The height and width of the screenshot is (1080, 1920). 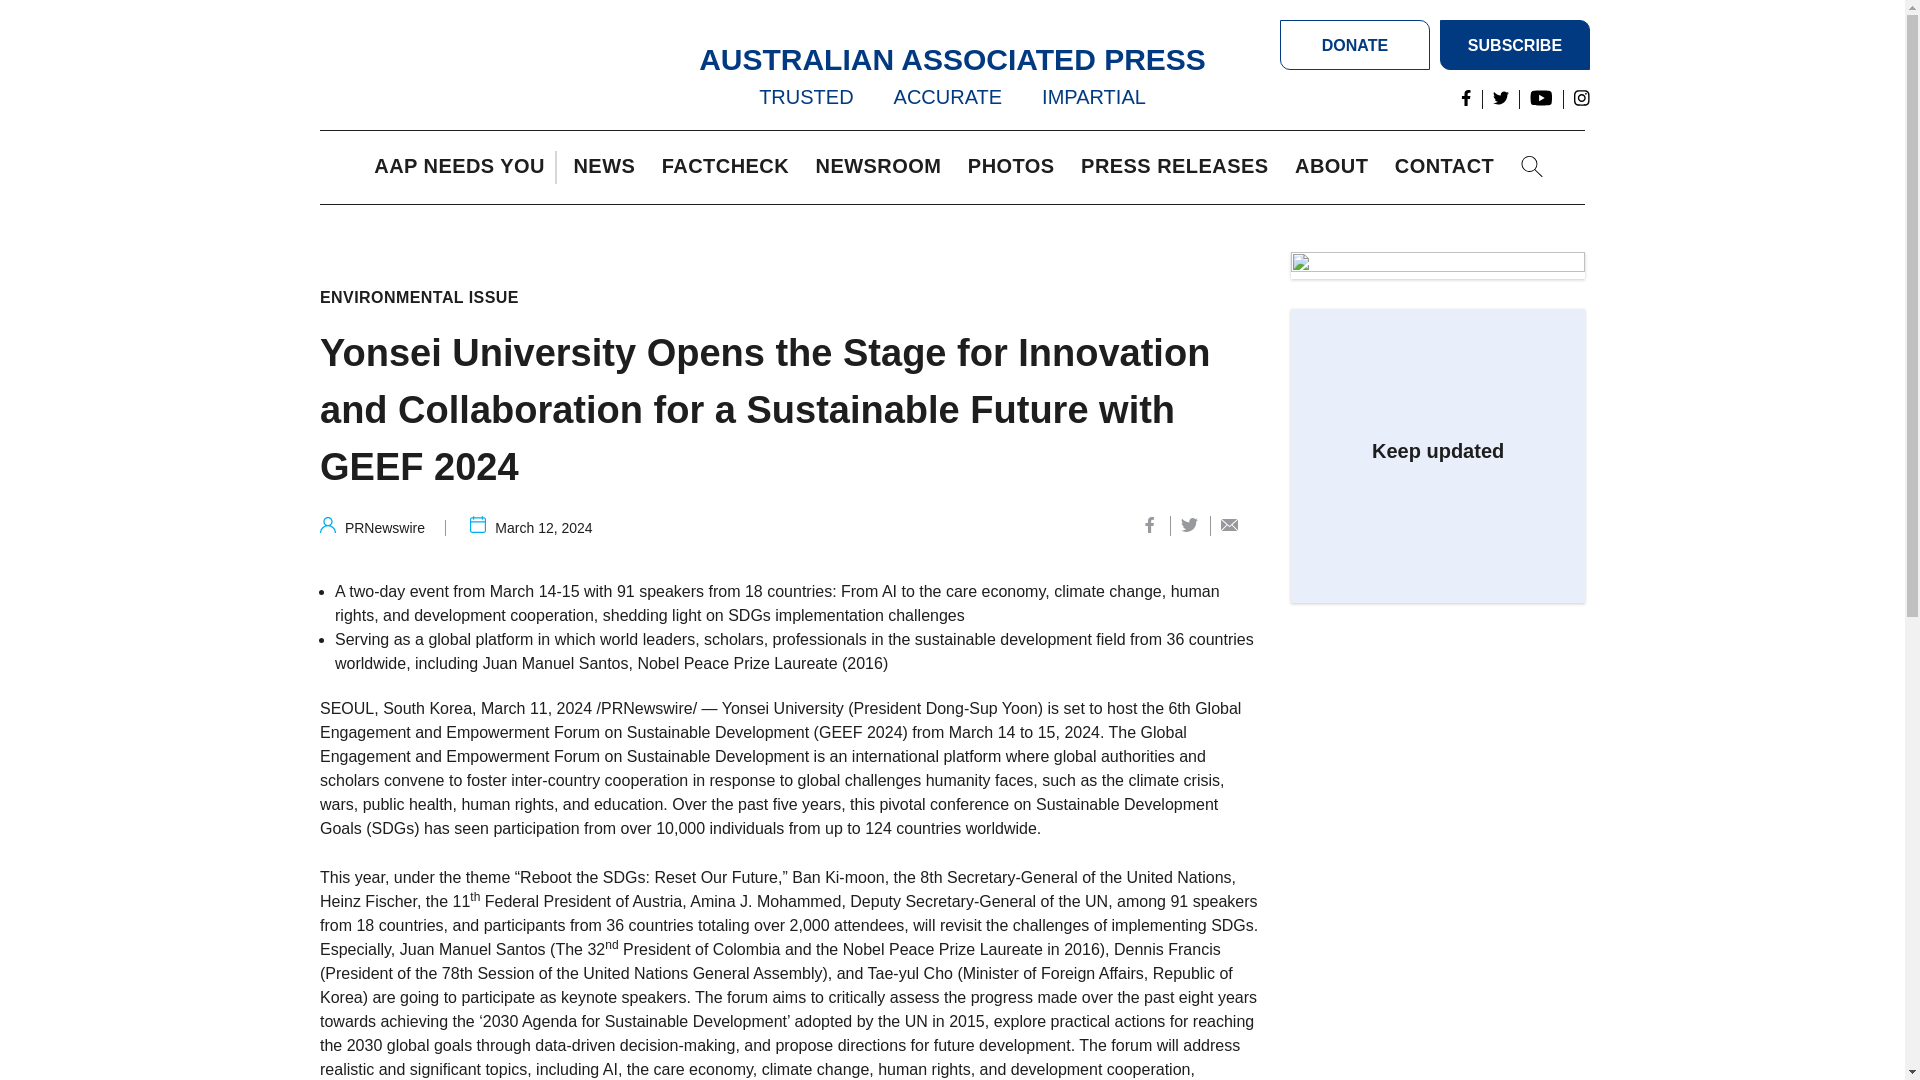 What do you see at coordinates (1355, 45) in the screenshot?
I see `DONATE` at bounding box center [1355, 45].